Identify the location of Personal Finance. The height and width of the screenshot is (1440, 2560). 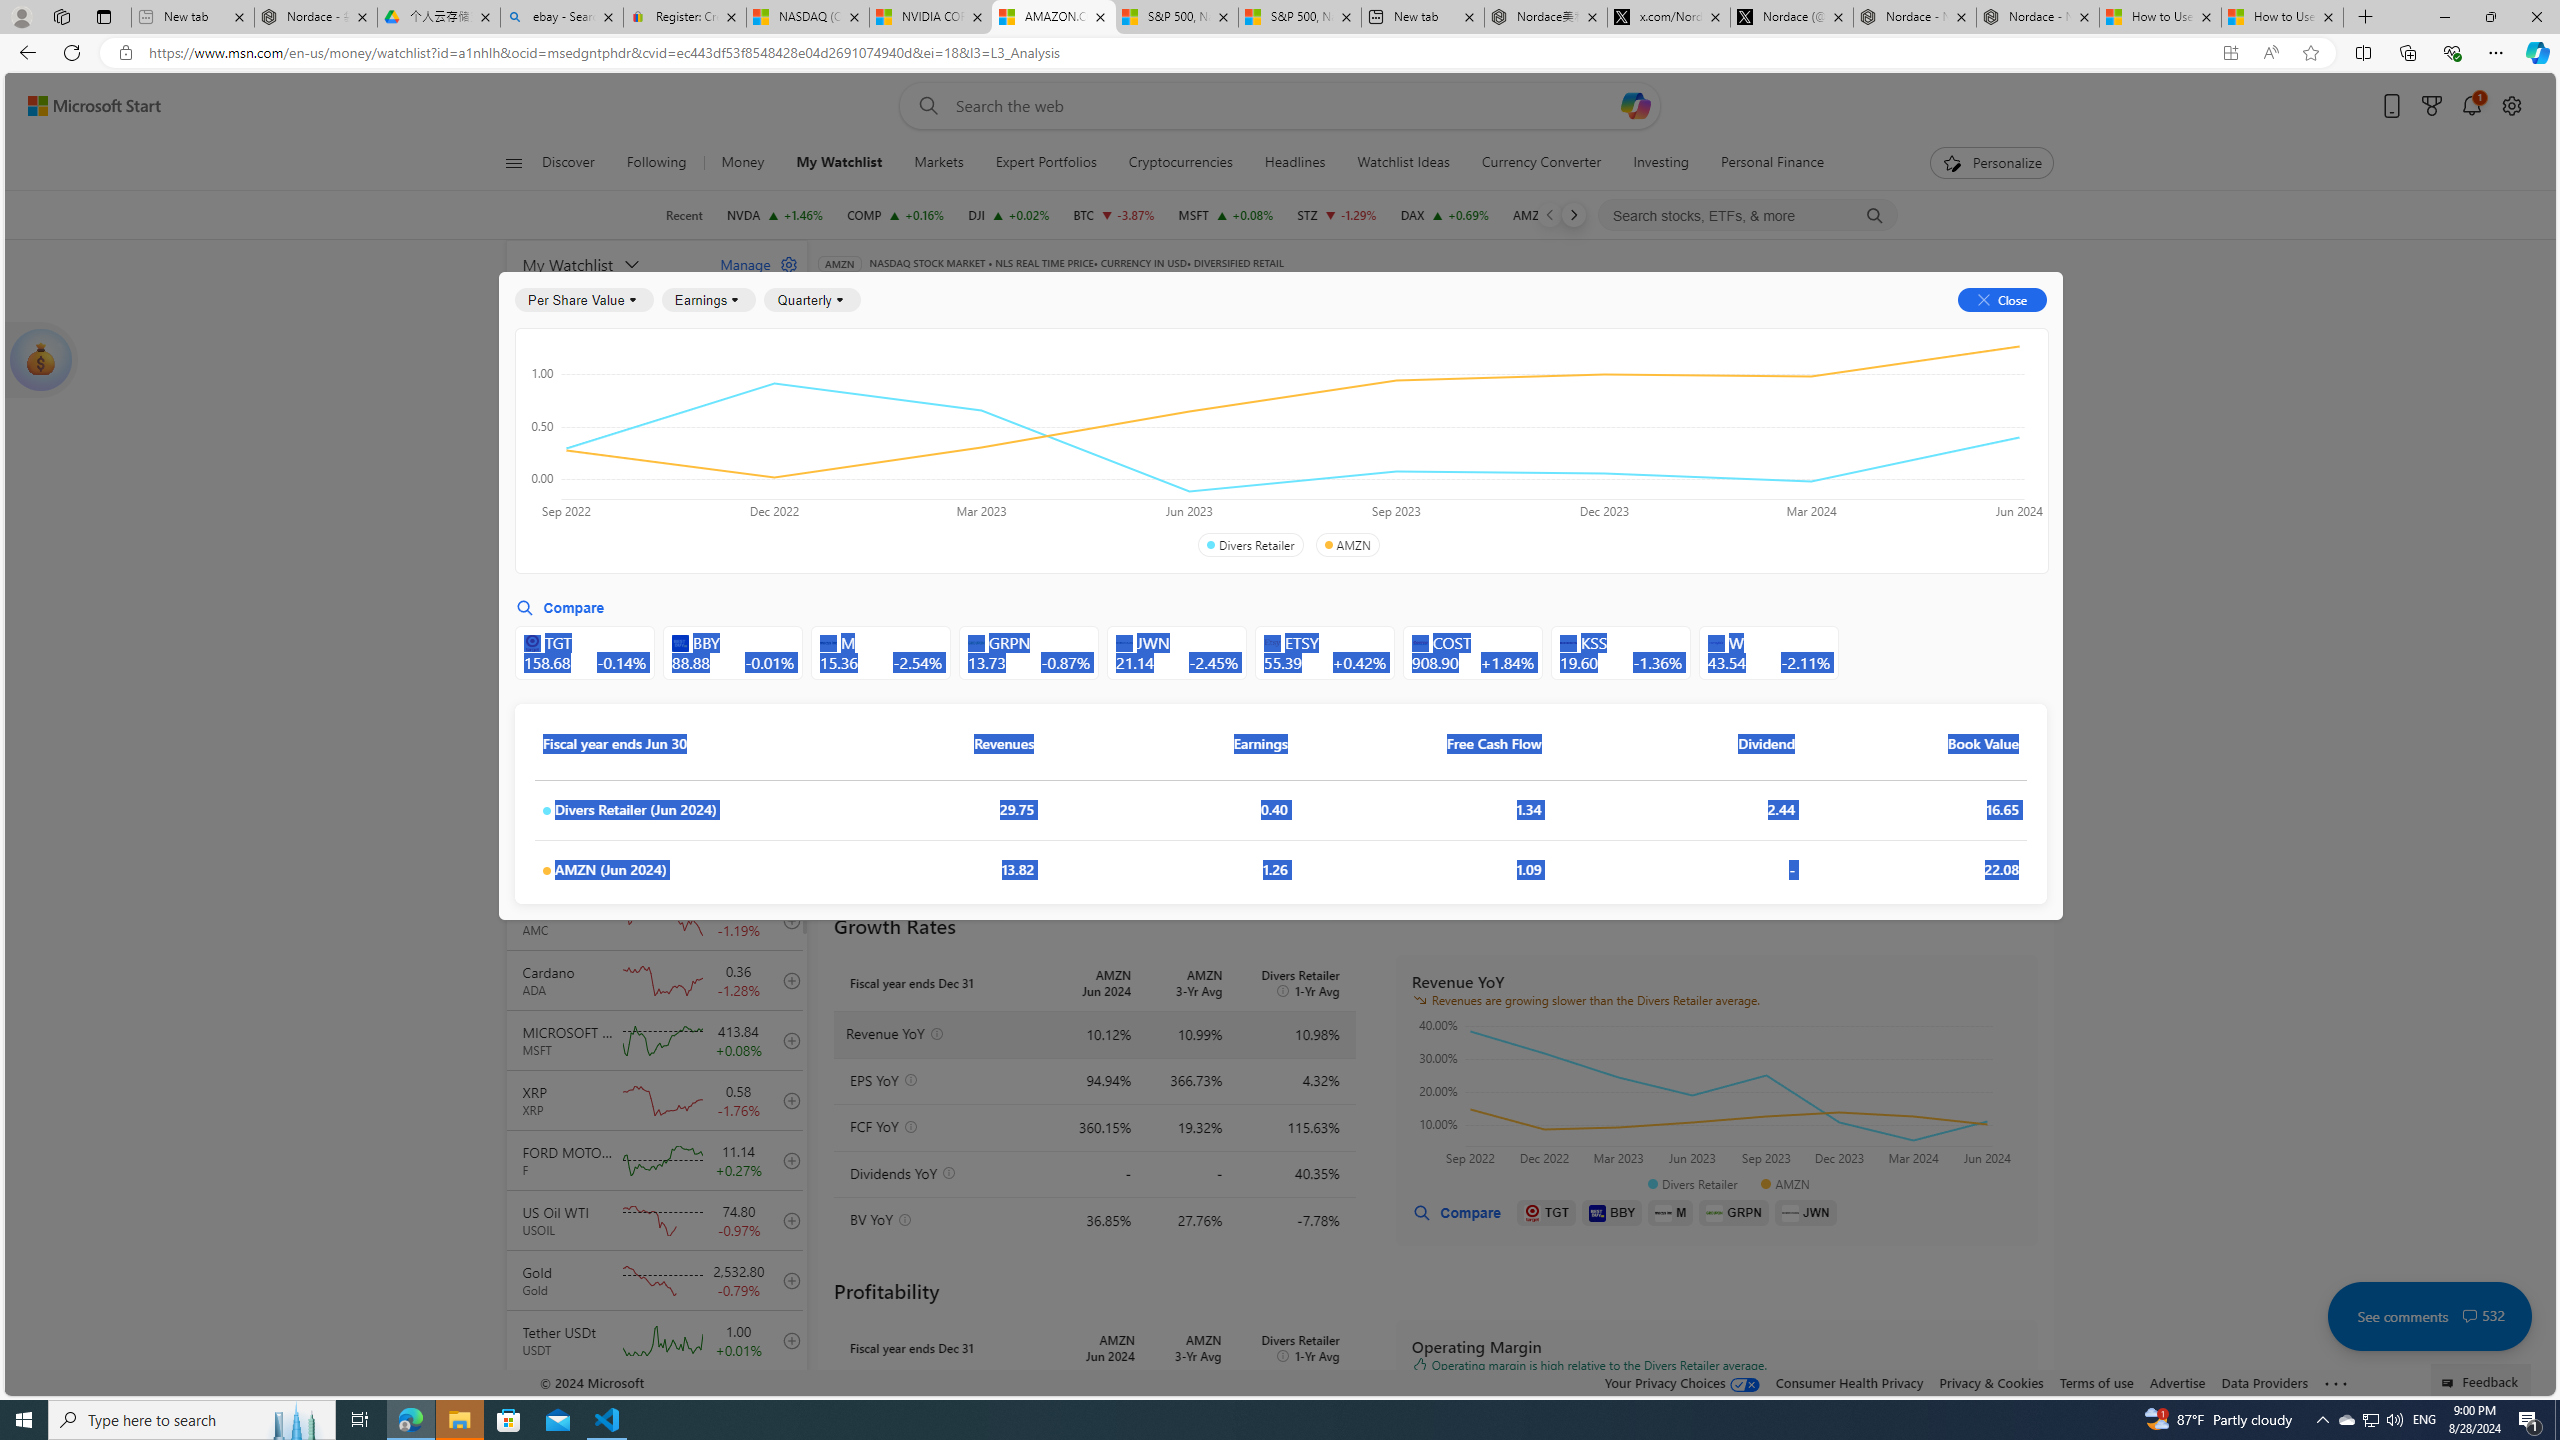
(1772, 163).